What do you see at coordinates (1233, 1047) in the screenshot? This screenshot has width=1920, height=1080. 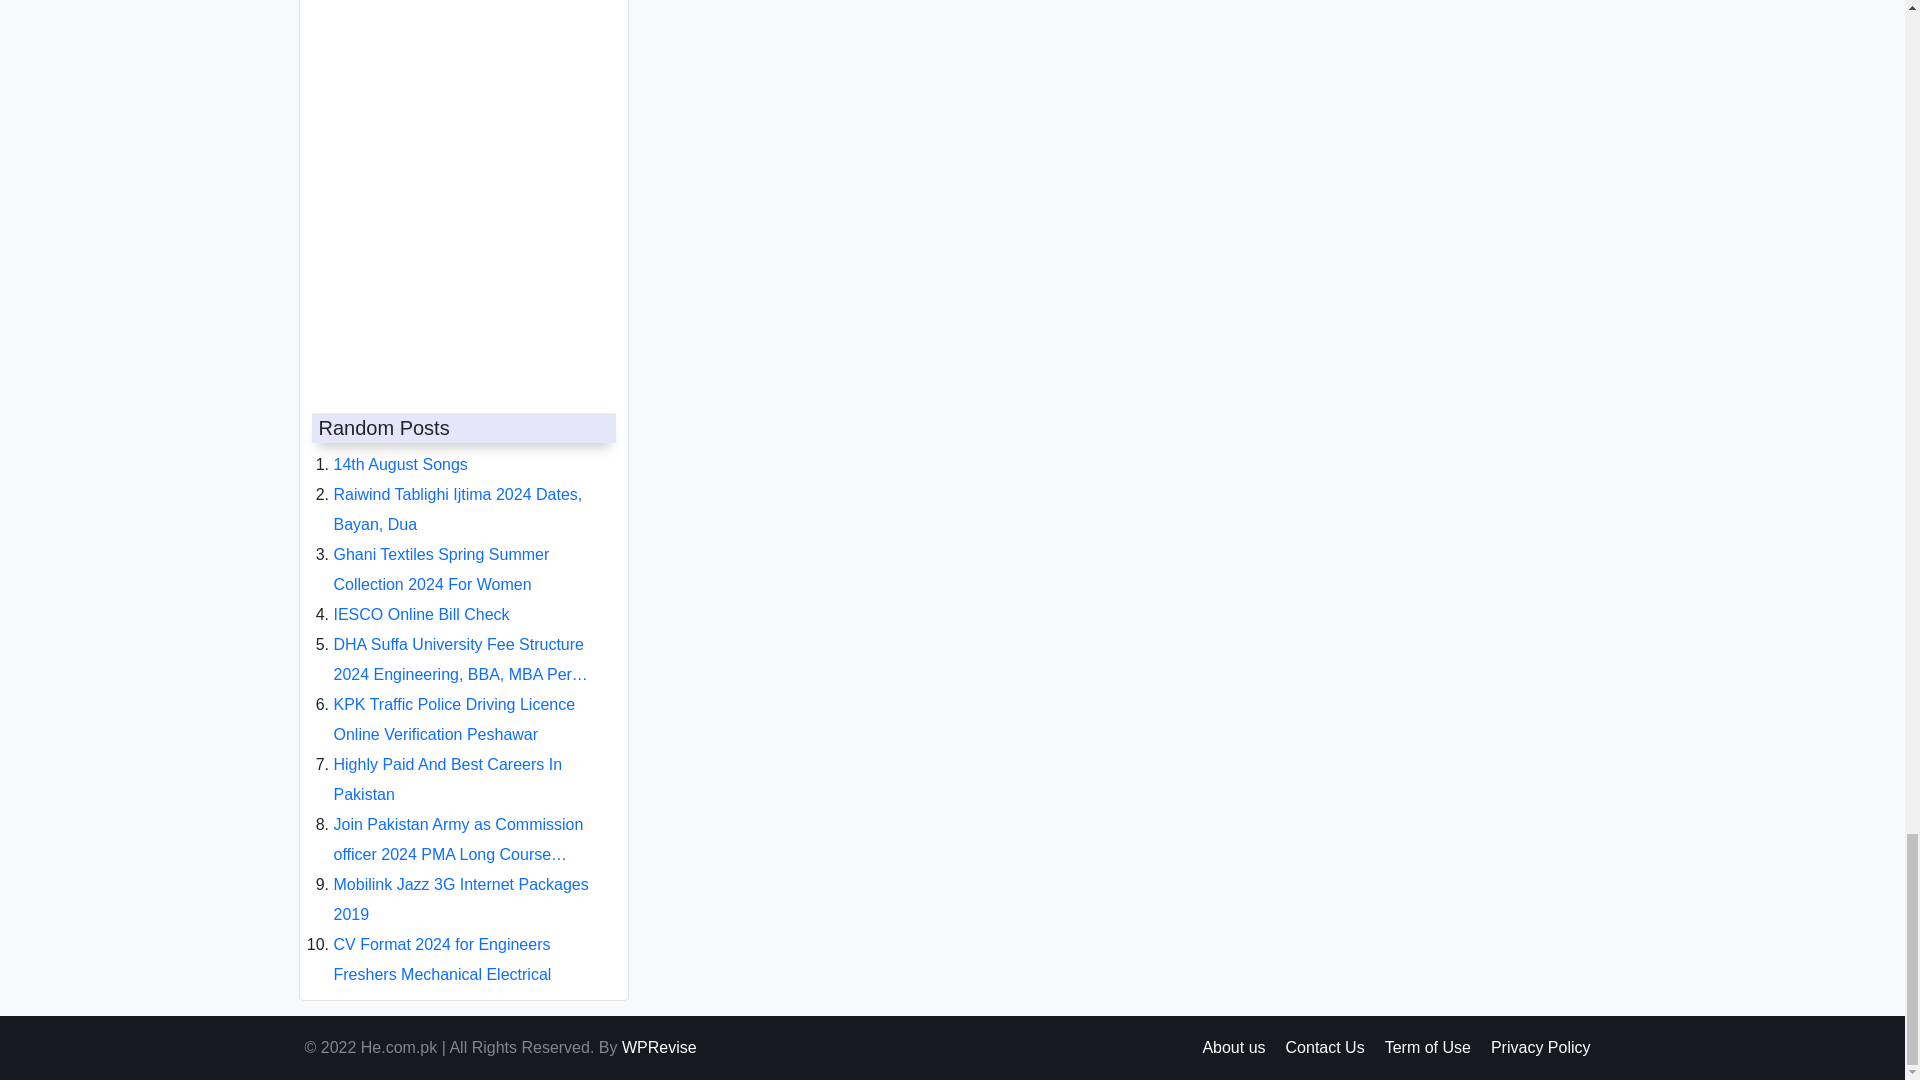 I see `About us` at bounding box center [1233, 1047].